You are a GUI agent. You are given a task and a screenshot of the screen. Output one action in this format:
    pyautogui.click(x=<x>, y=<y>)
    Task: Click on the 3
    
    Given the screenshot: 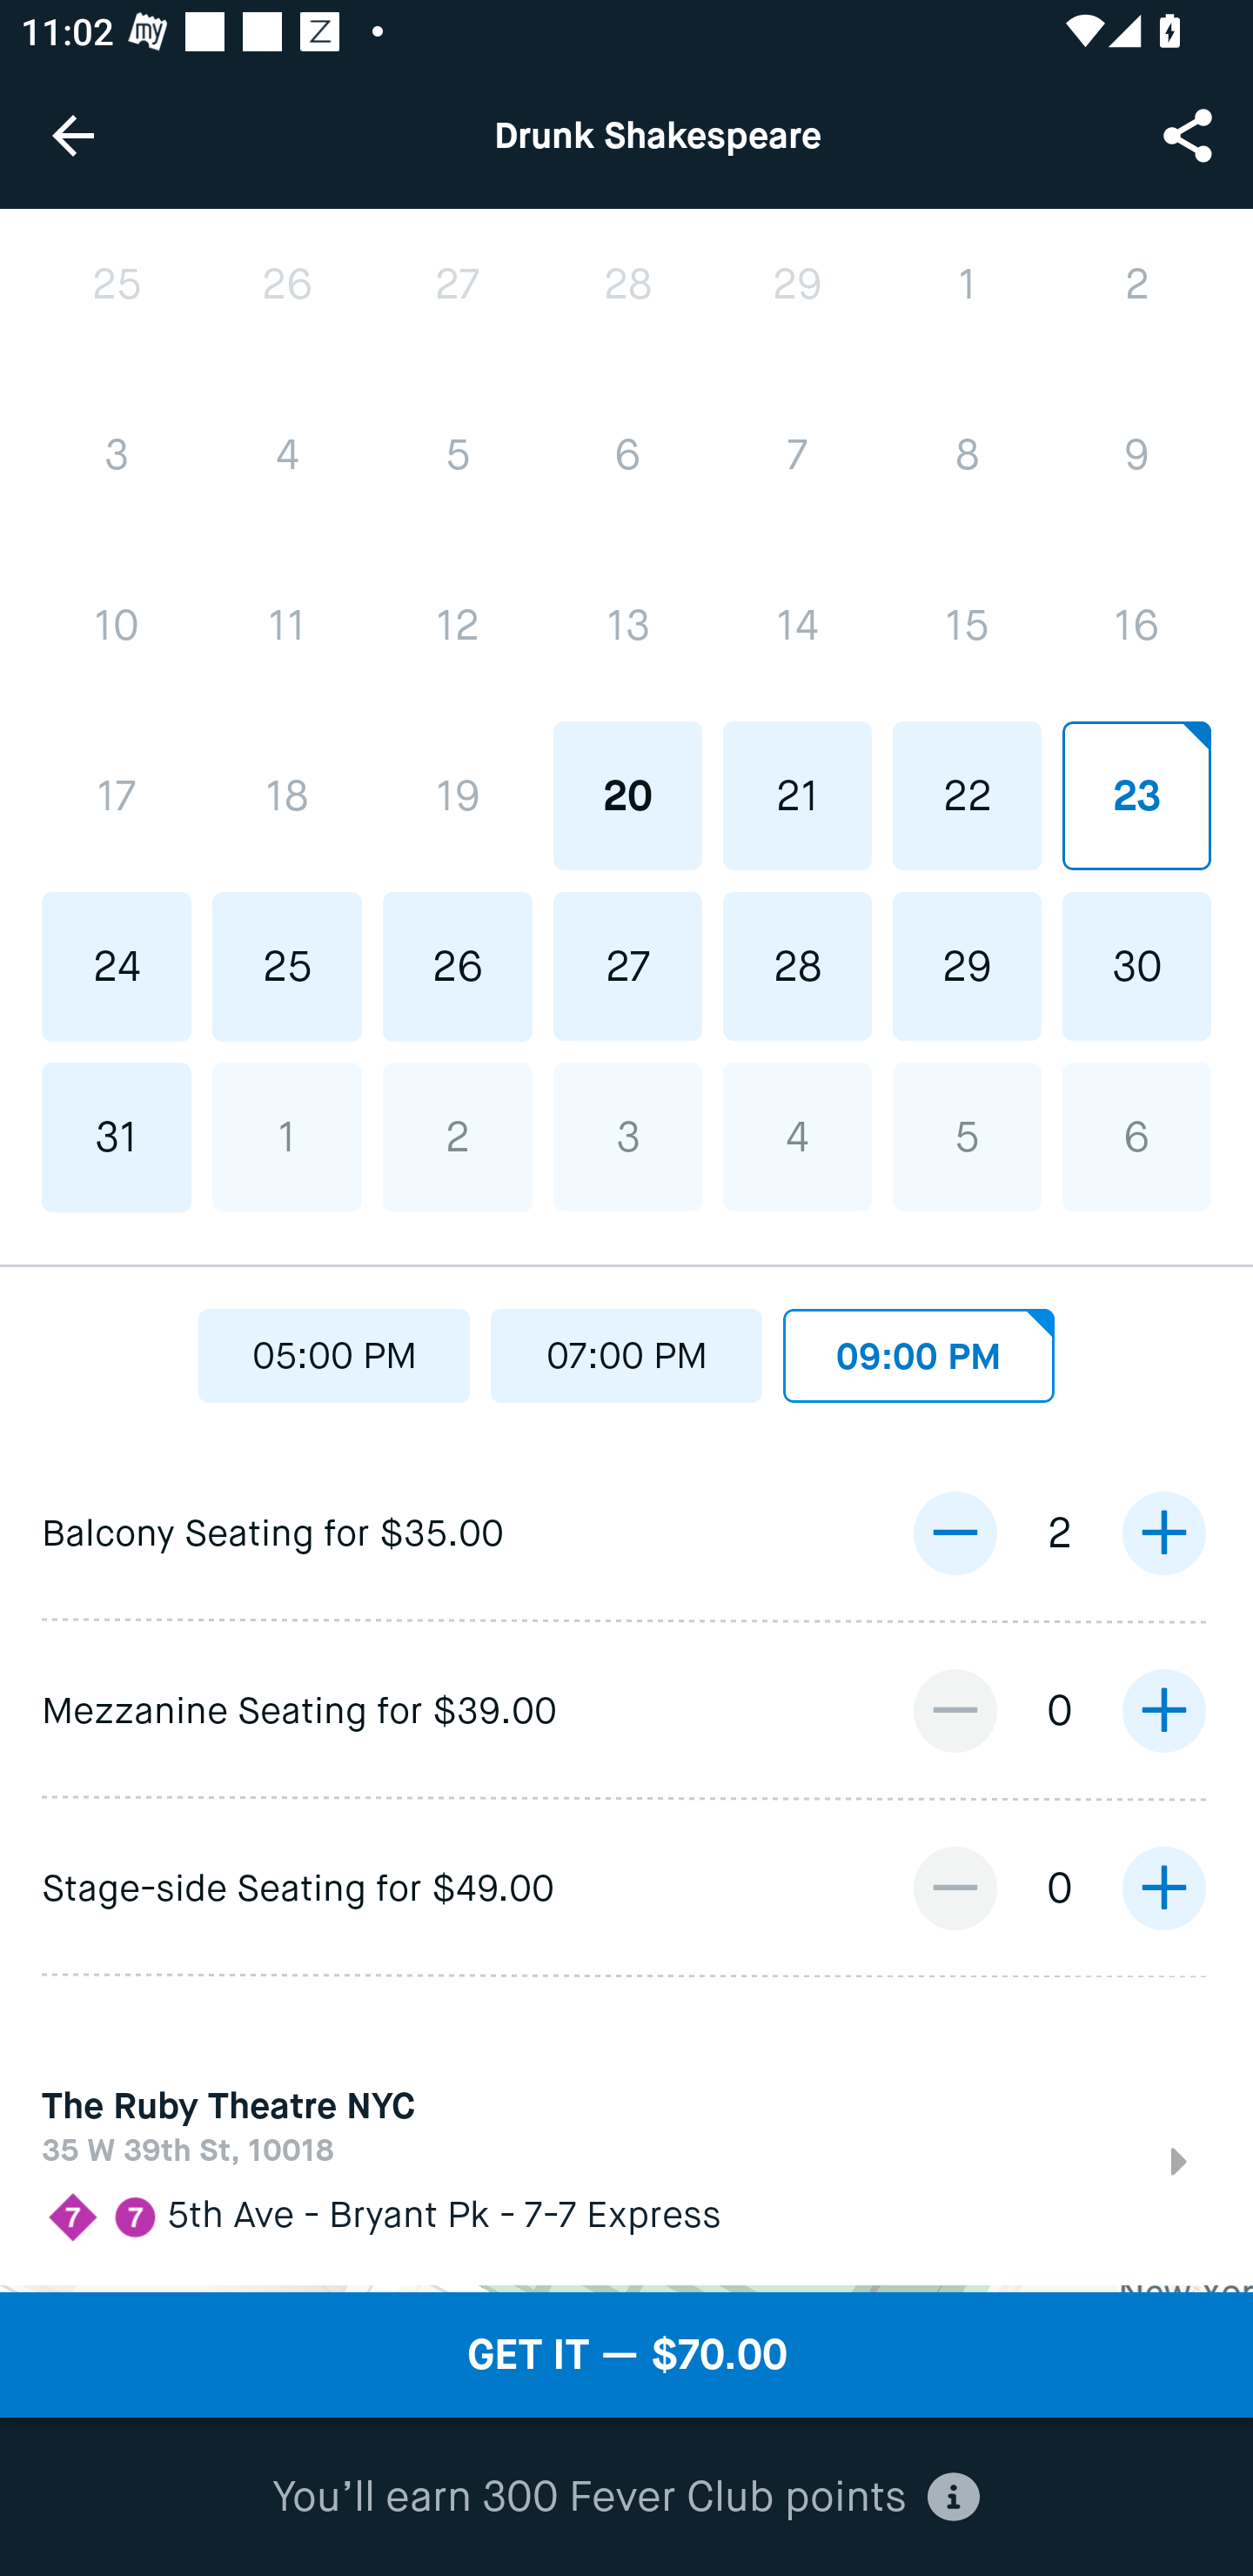 What is the action you would take?
    pyautogui.click(x=117, y=456)
    